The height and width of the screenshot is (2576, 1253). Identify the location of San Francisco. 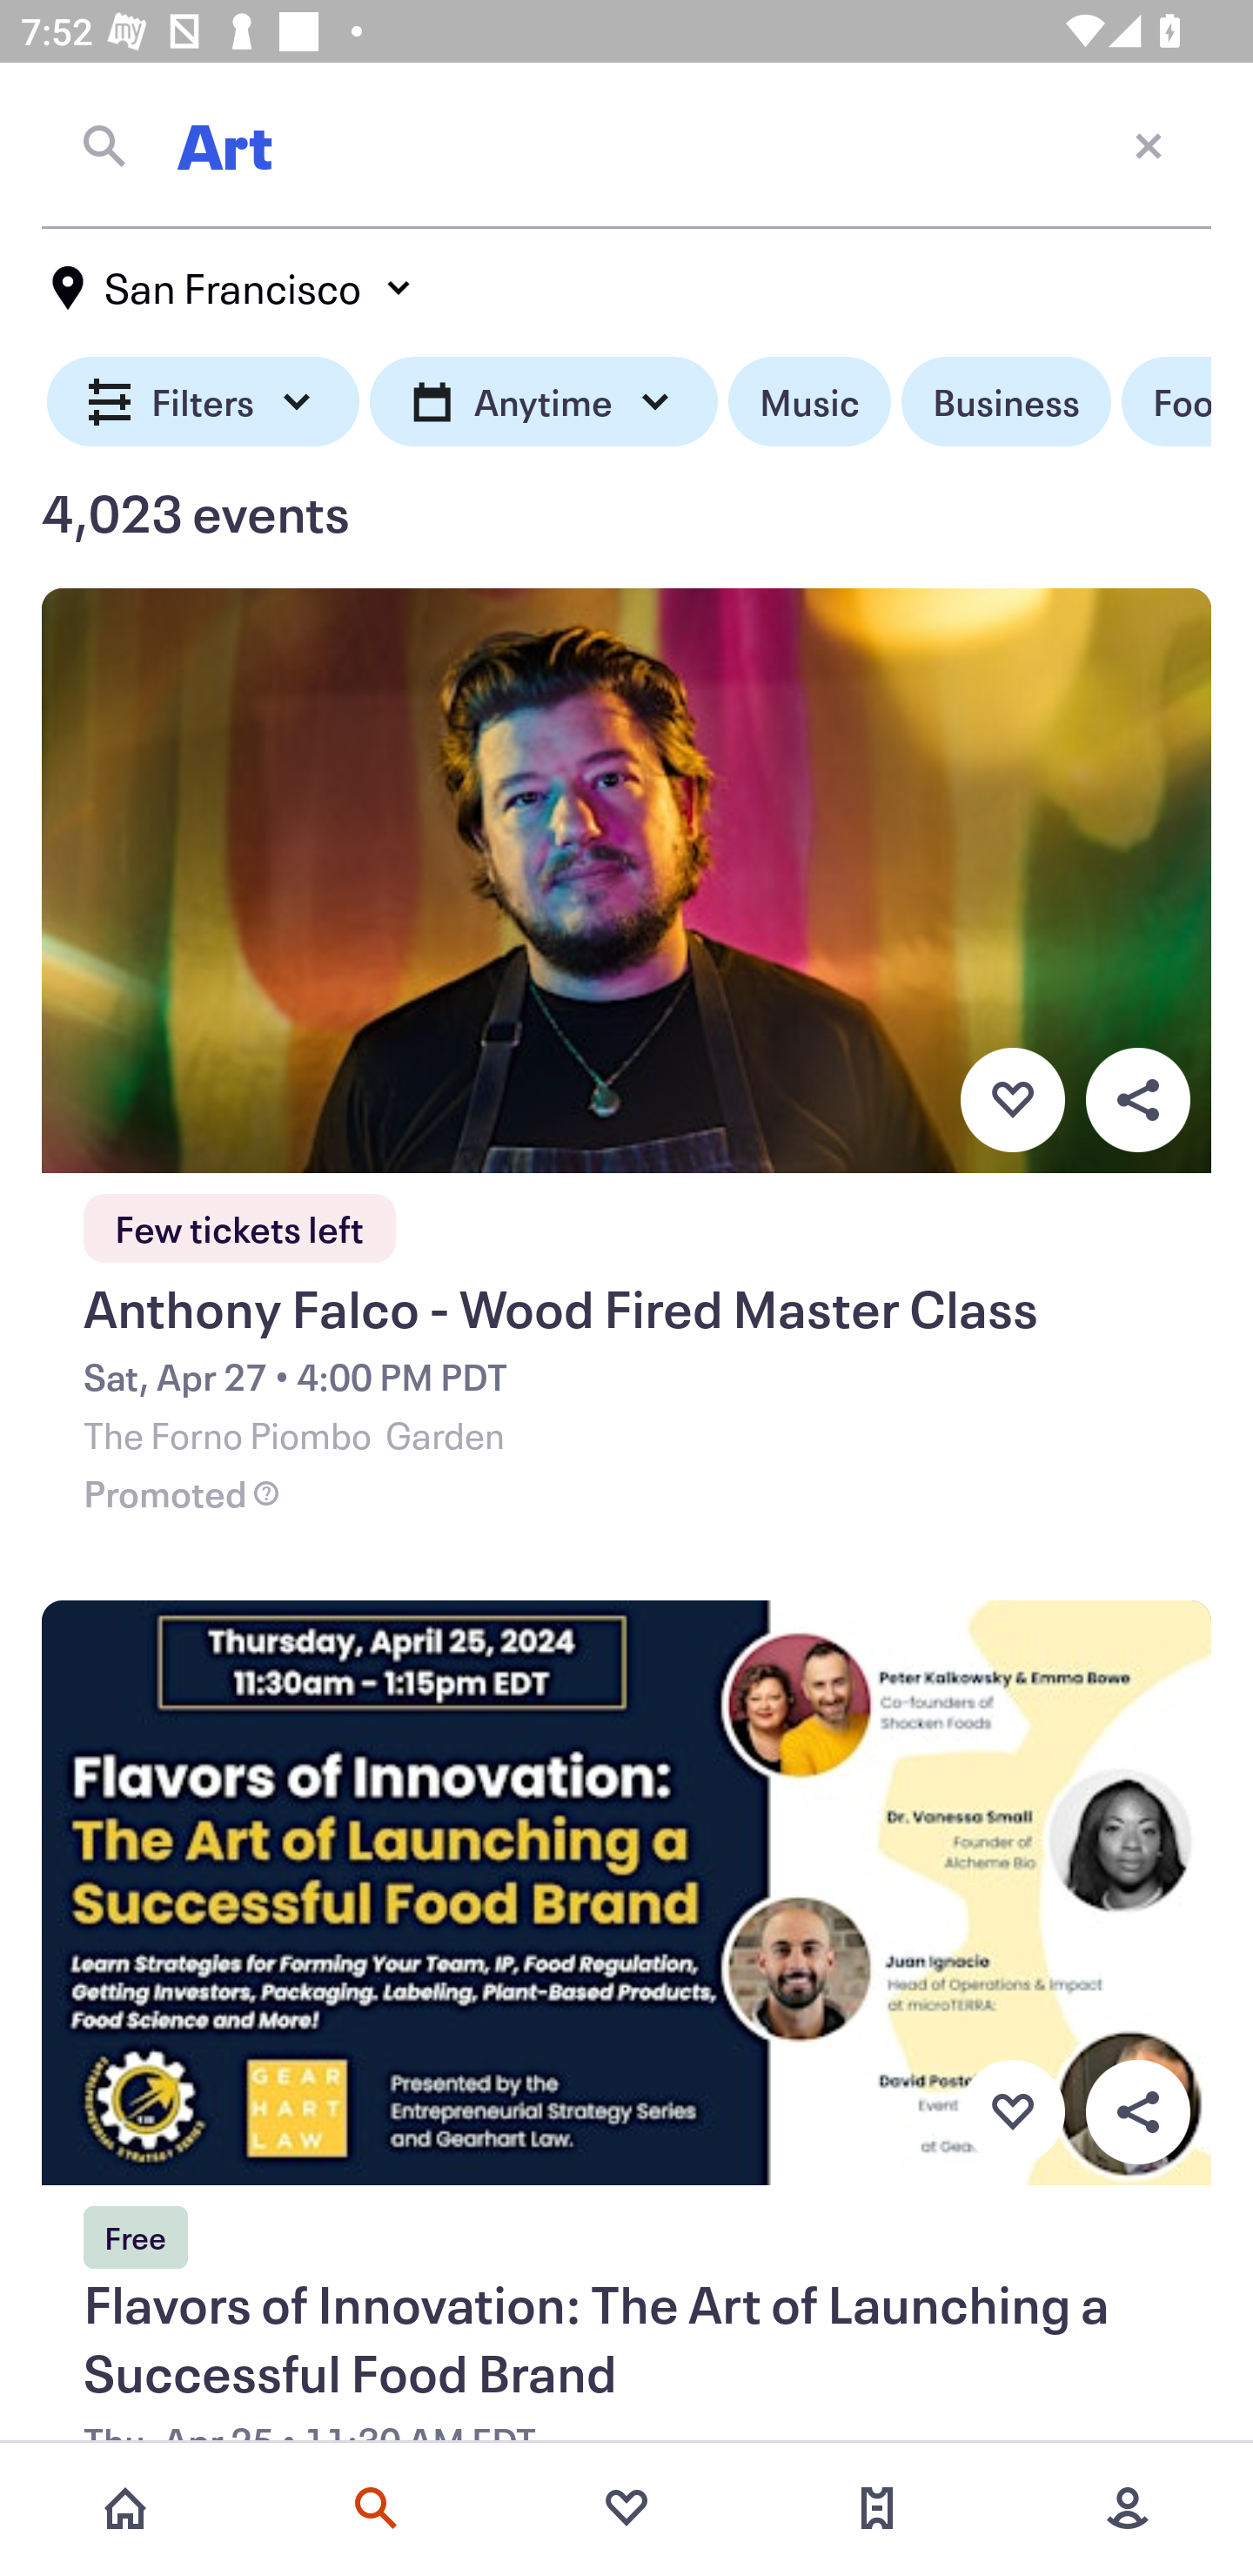
(233, 288).